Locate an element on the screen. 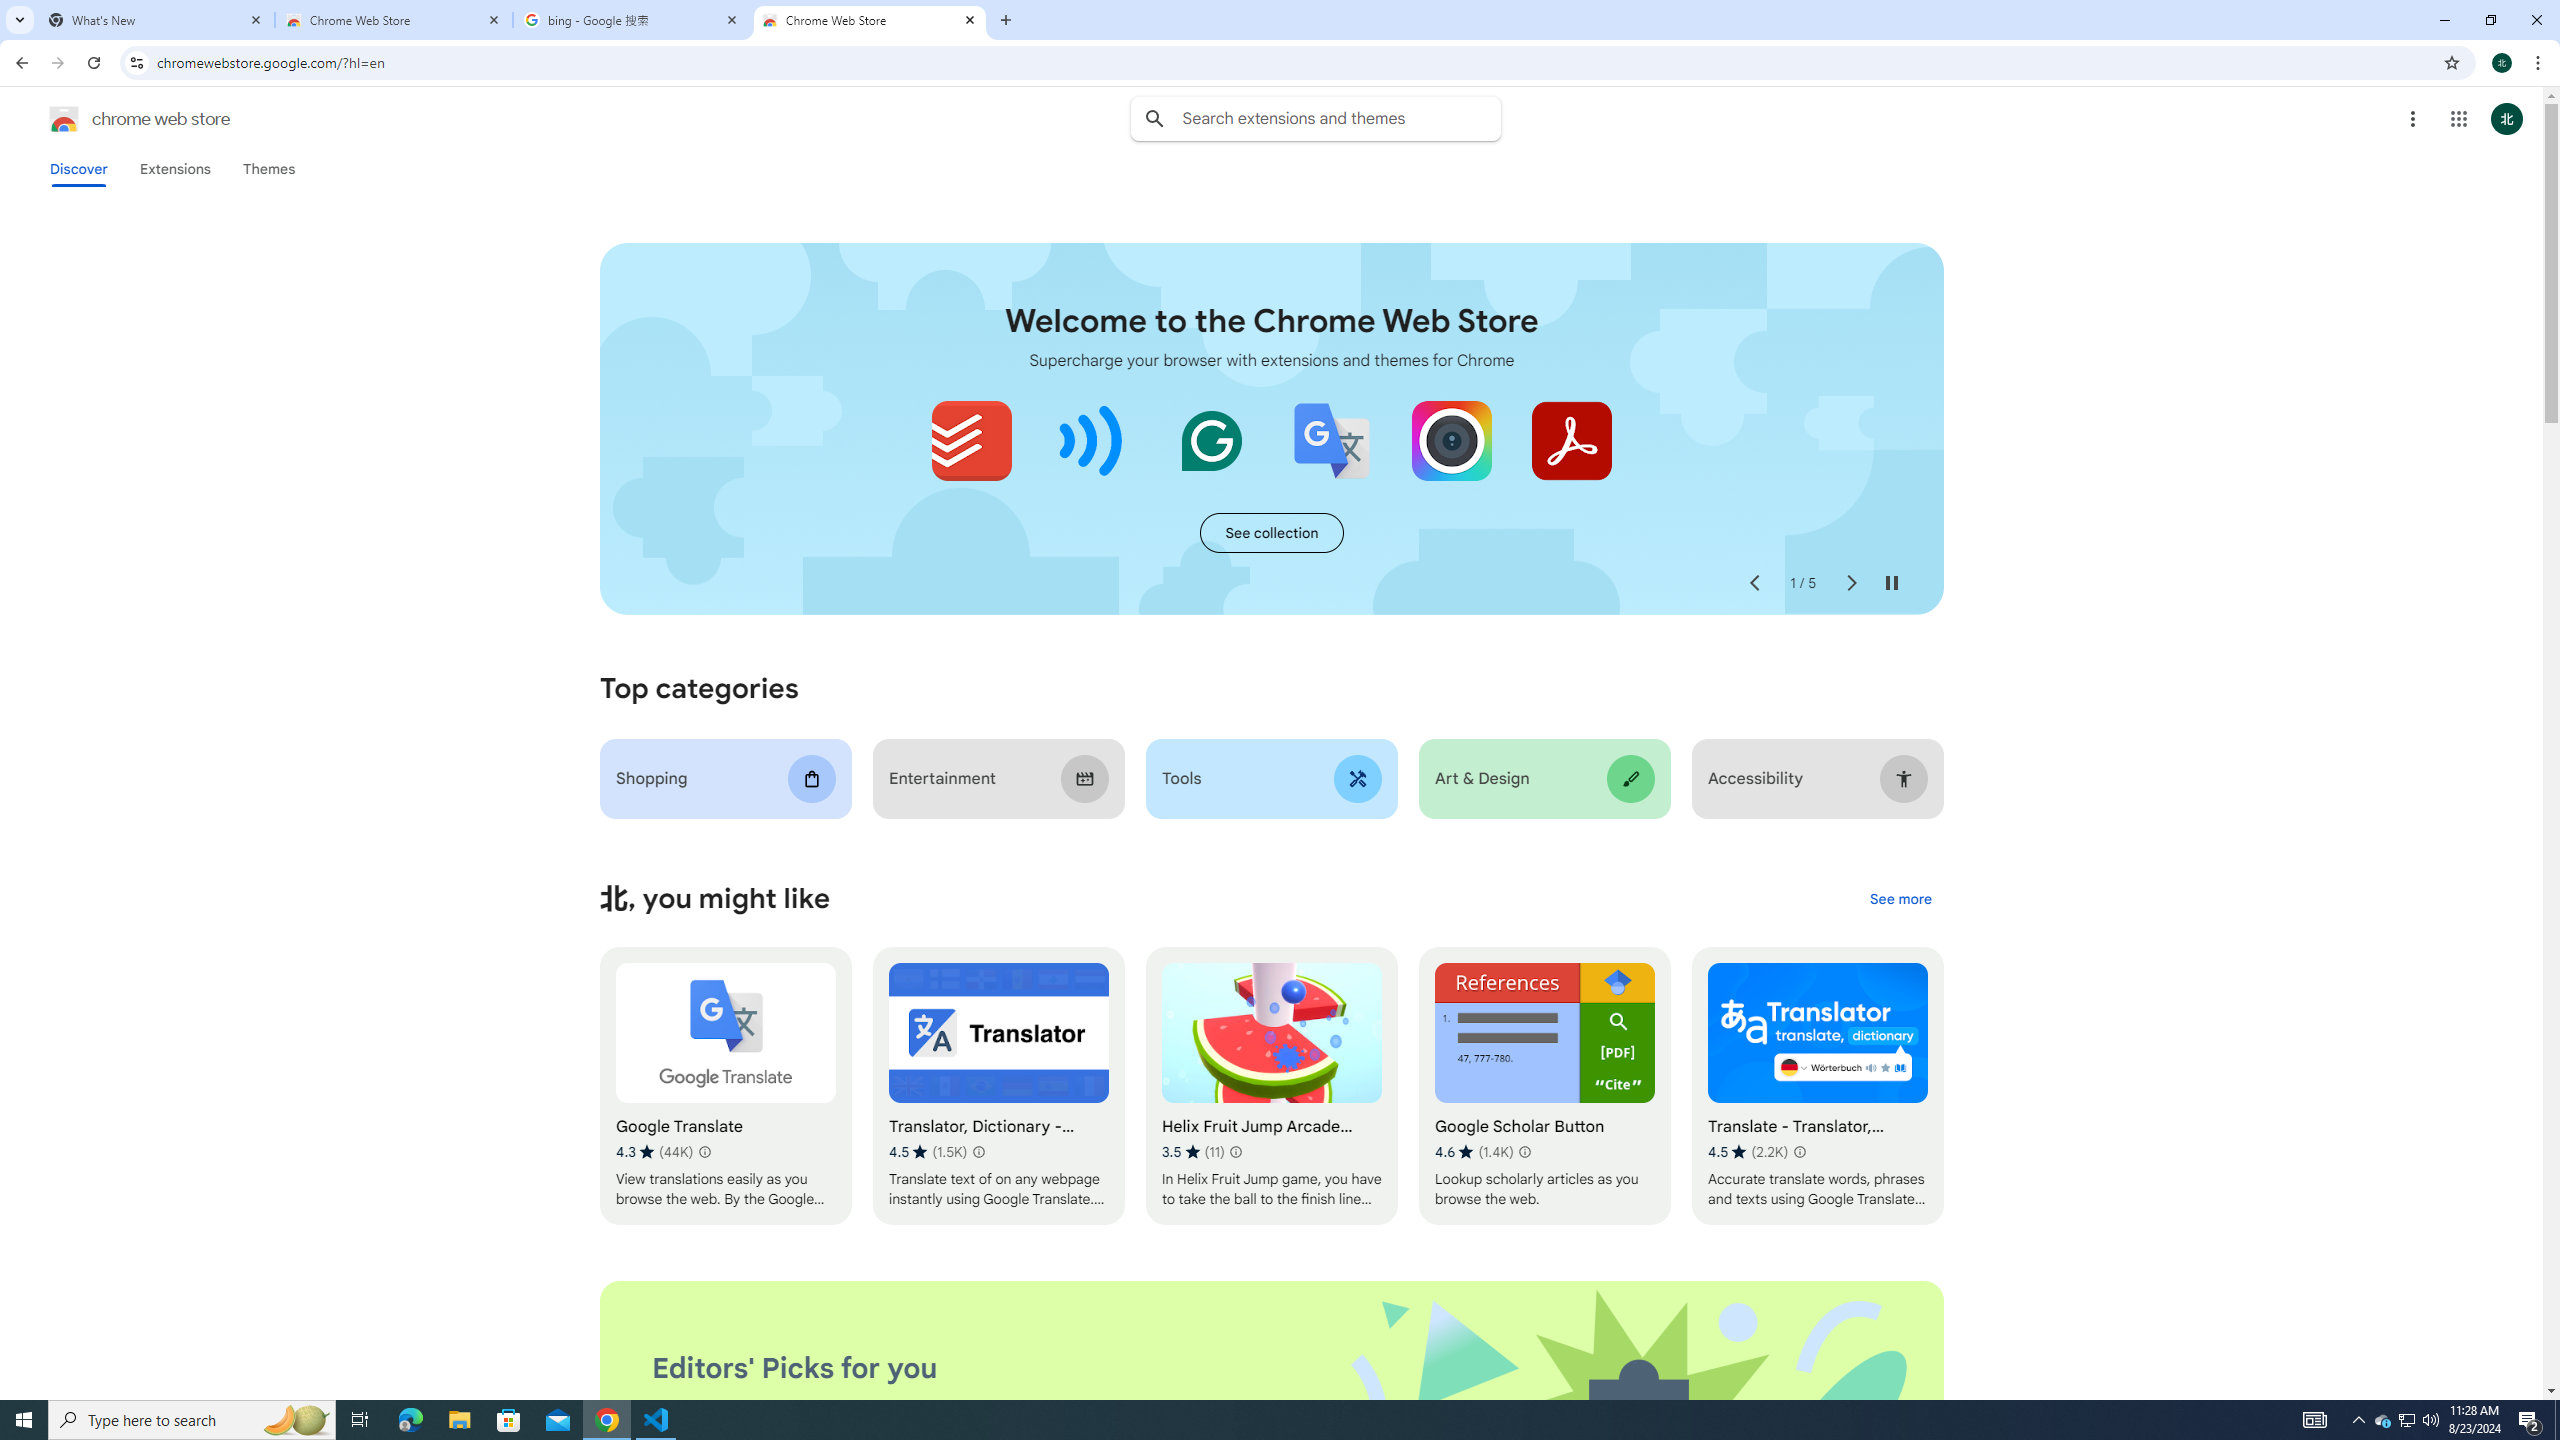 This screenshot has width=2560, height=1440. Todoist for Chrome is located at coordinates (972, 440).